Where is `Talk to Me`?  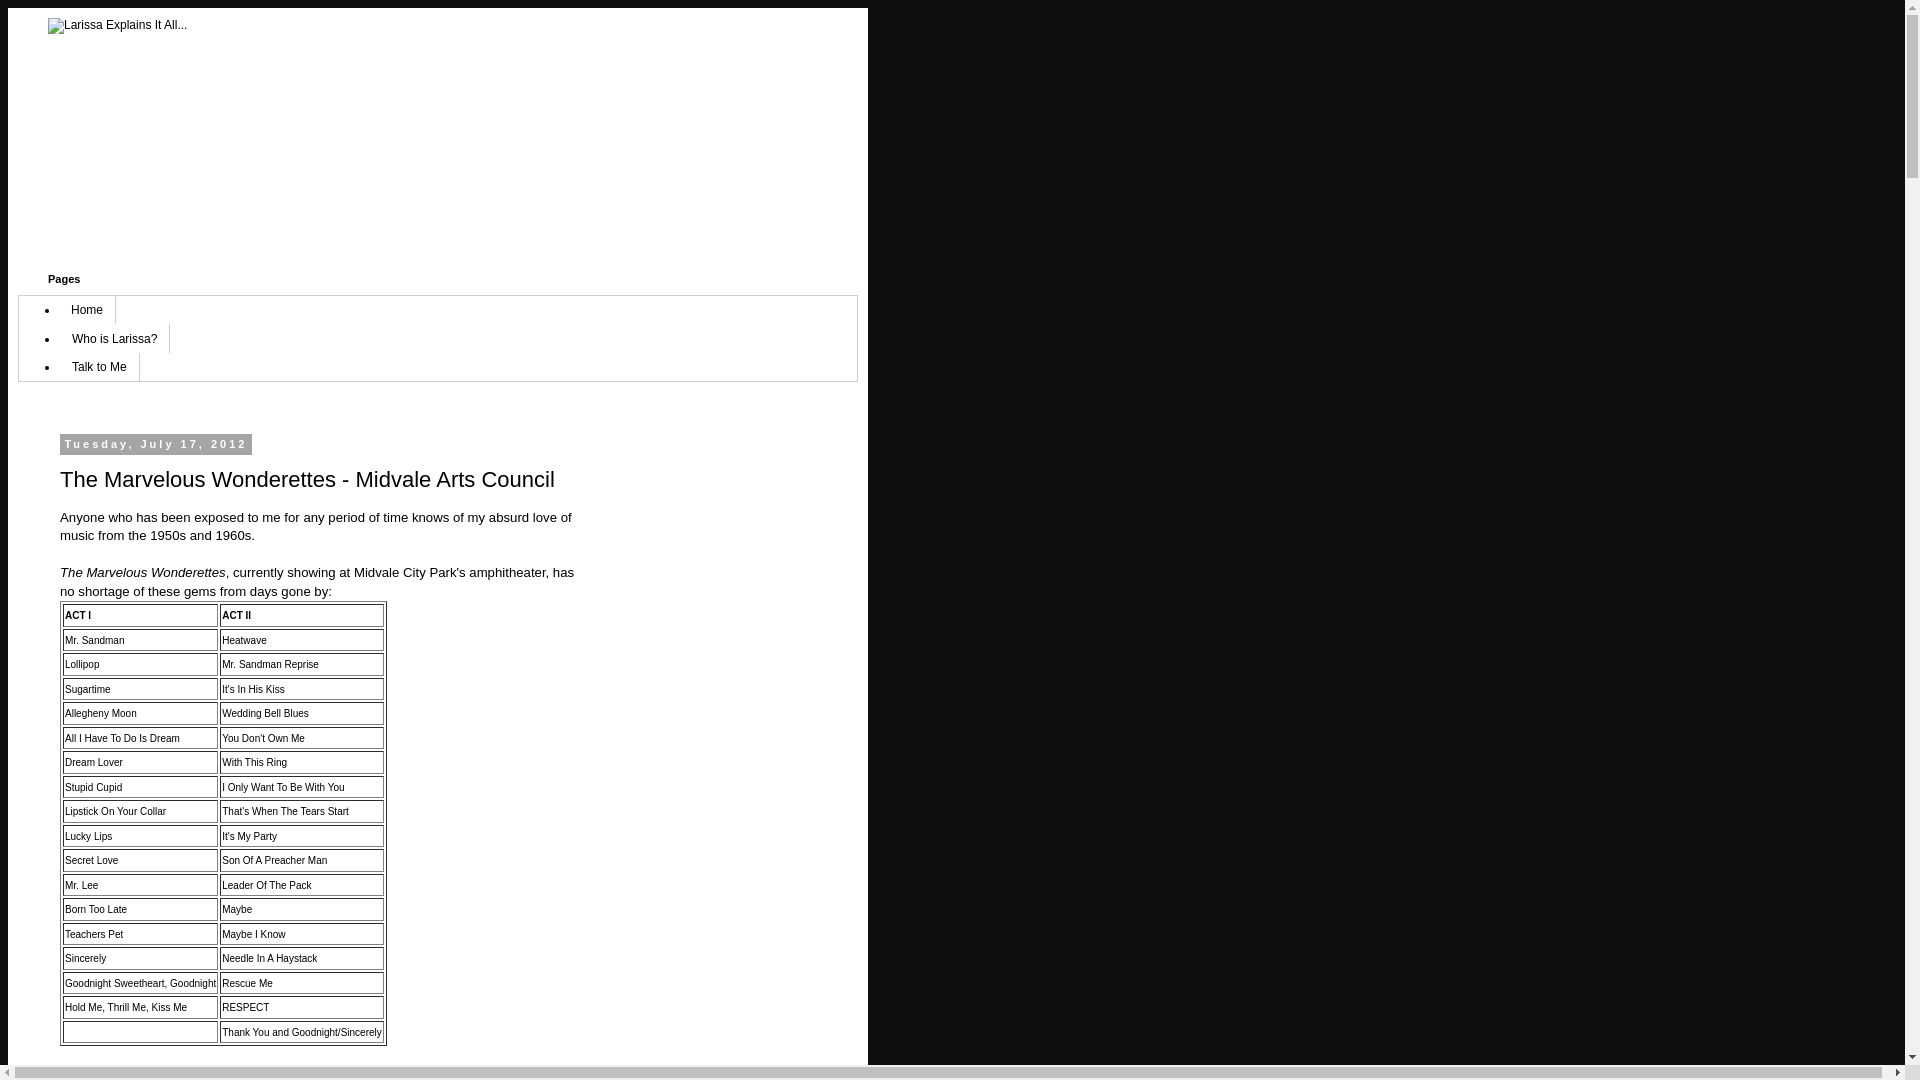
Talk to Me is located at coordinates (100, 367).